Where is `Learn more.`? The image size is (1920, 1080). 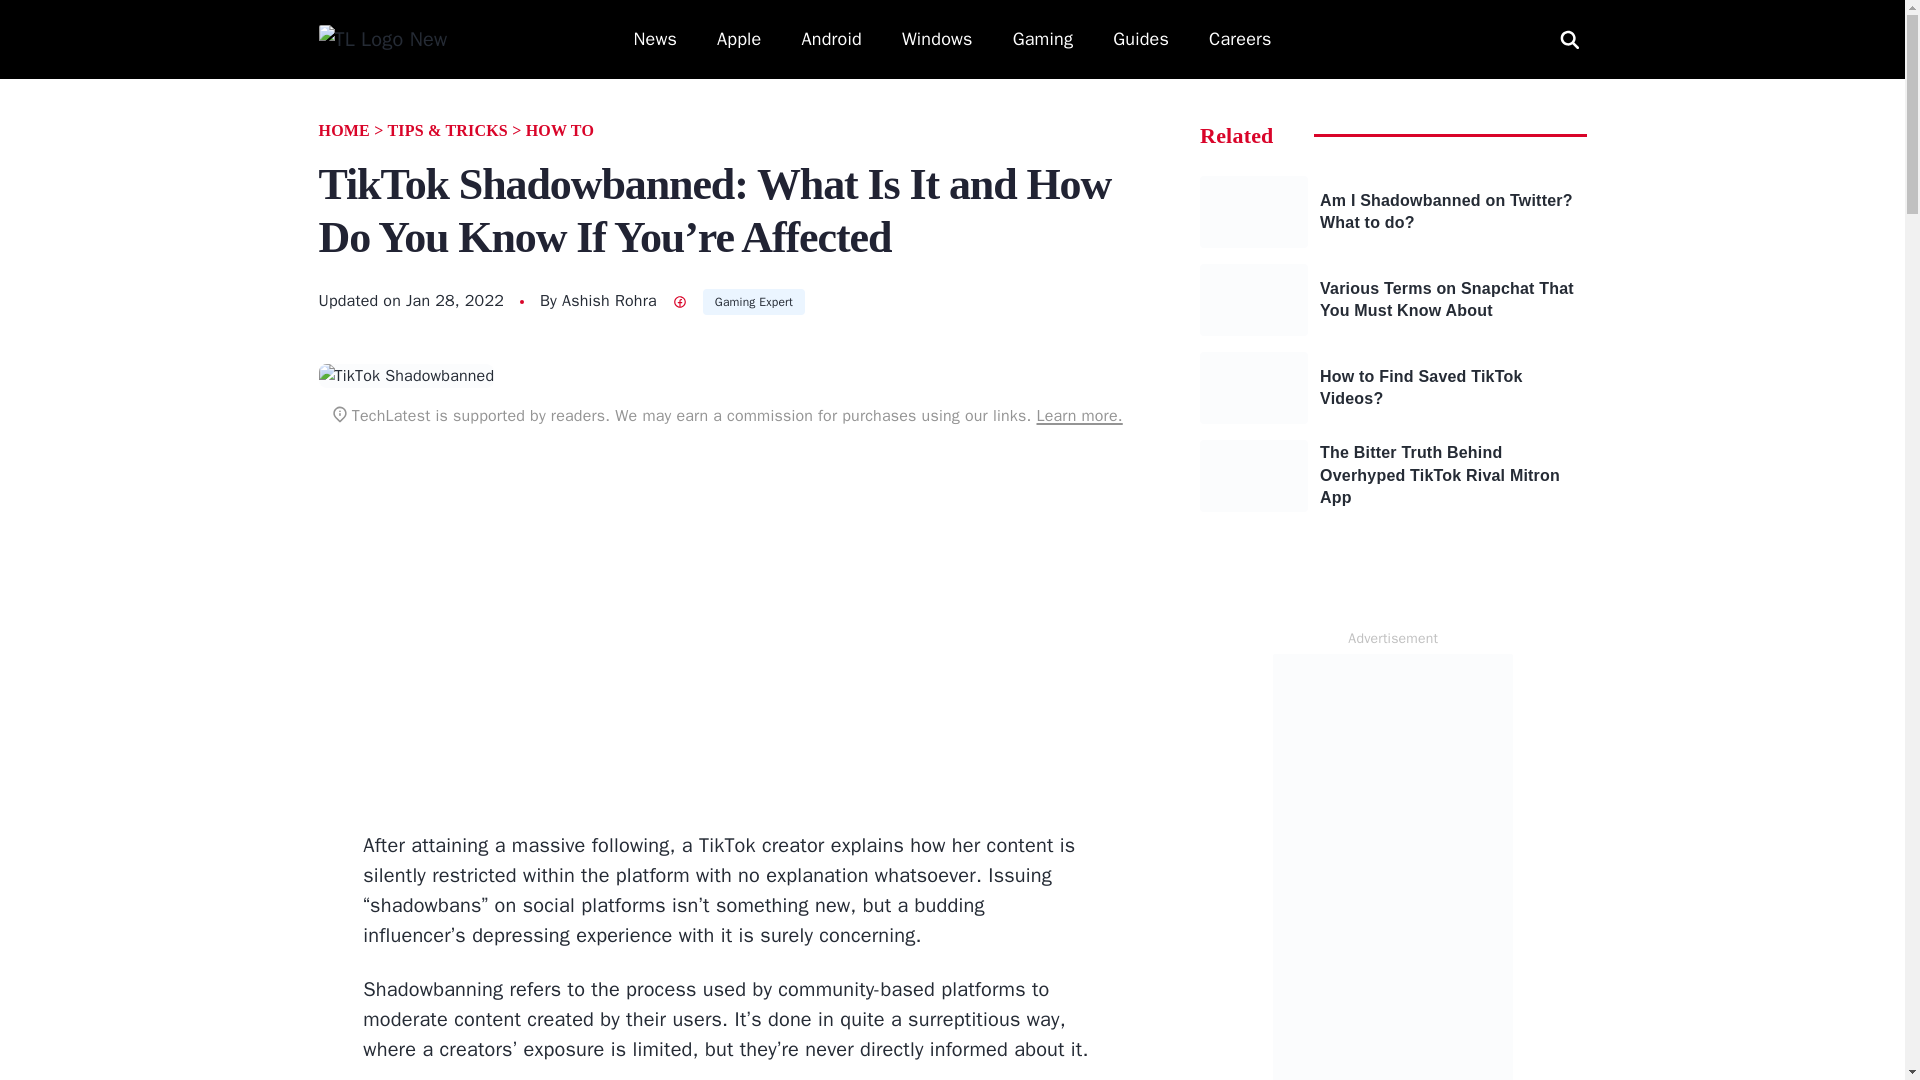
Learn more. is located at coordinates (1078, 416).